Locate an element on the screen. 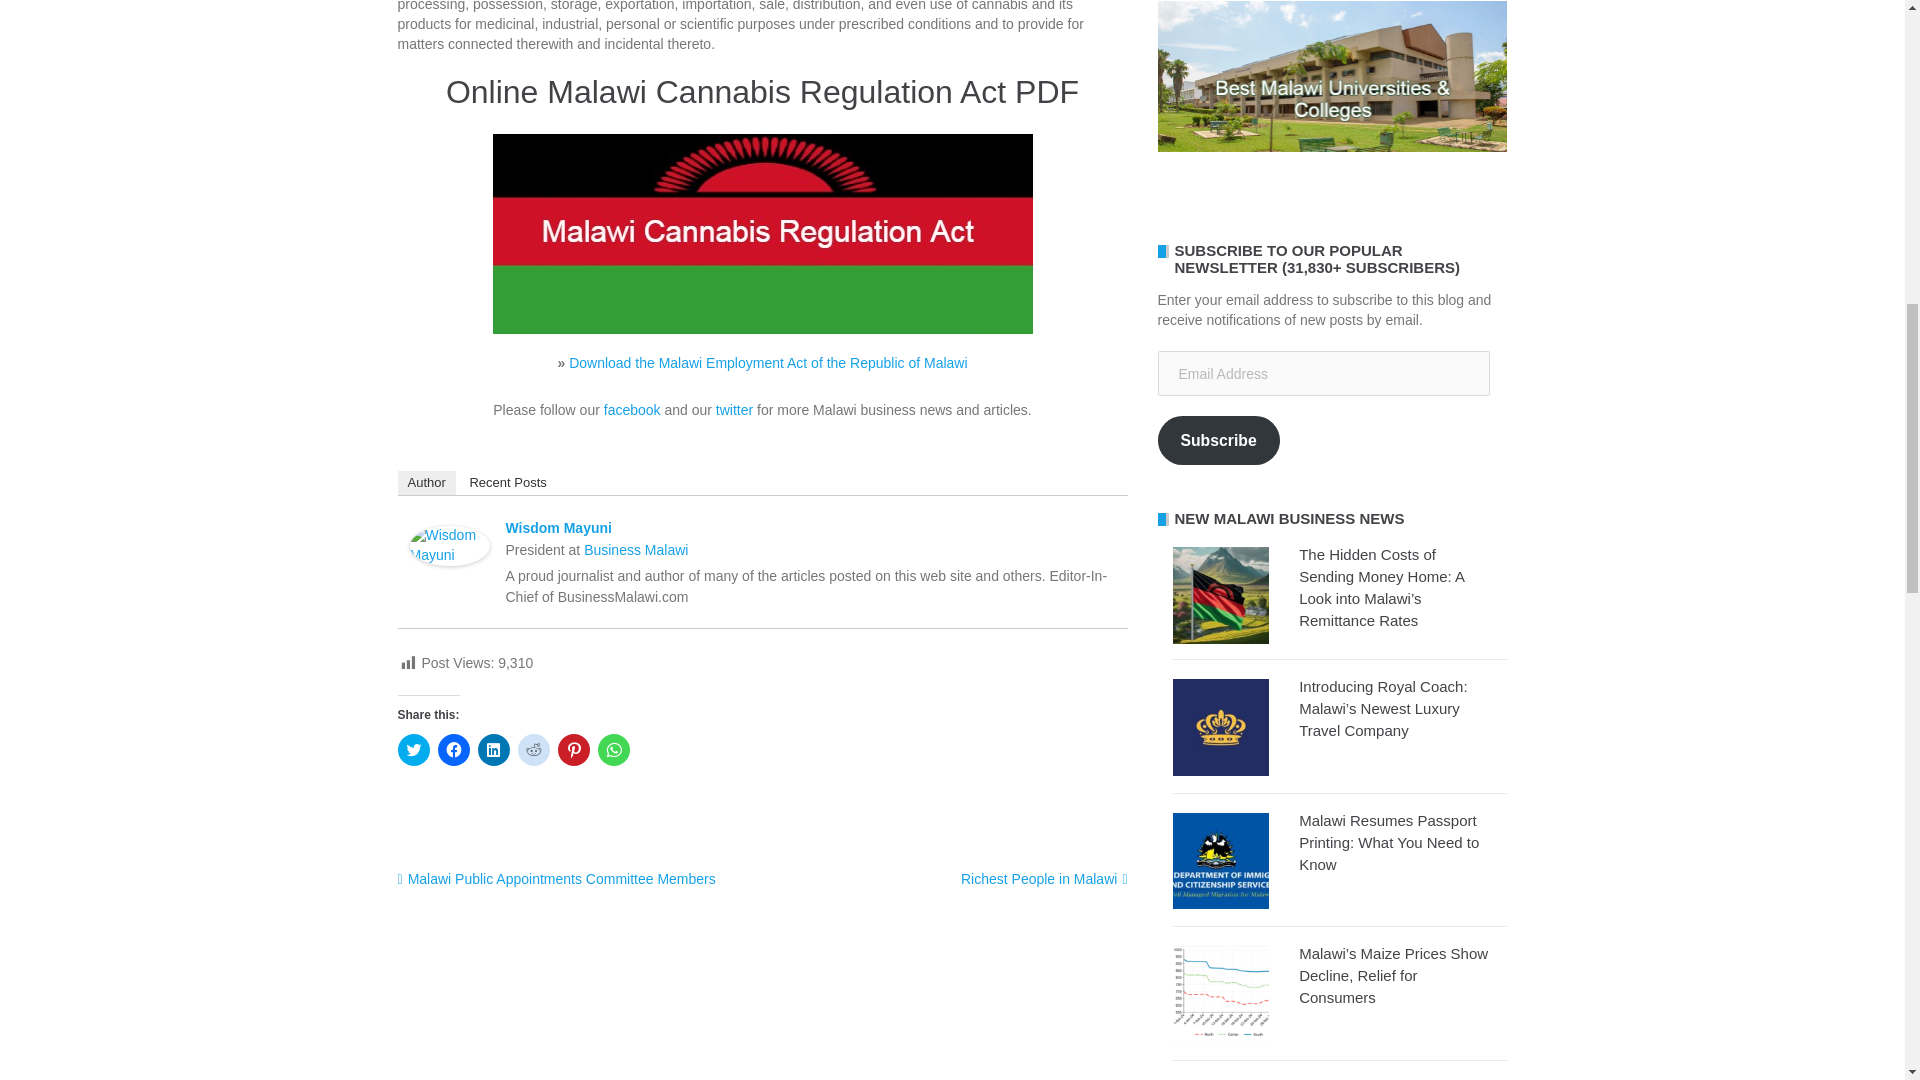 The width and height of the screenshot is (1920, 1080). Click to share on Twitter is located at coordinates (414, 750).